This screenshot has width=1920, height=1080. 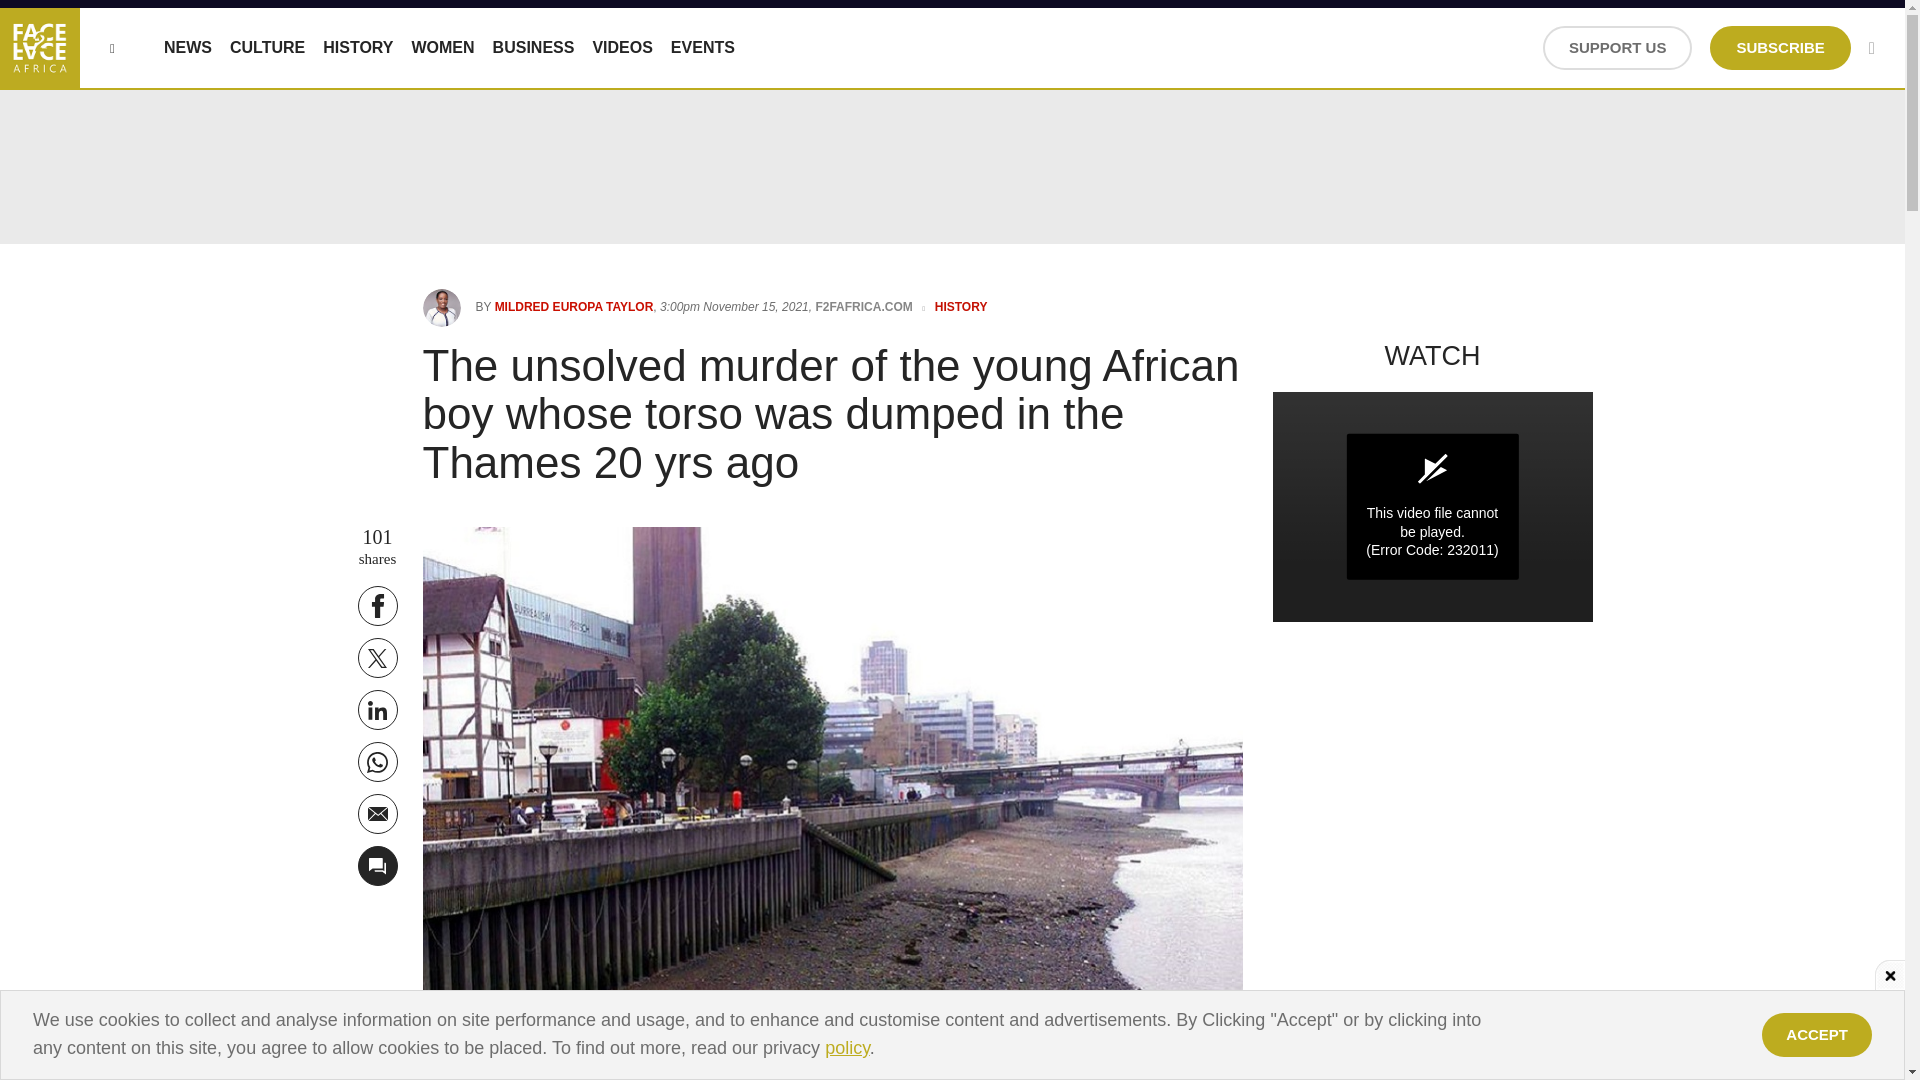 I want to click on NEWS, so click(x=187, y=47).